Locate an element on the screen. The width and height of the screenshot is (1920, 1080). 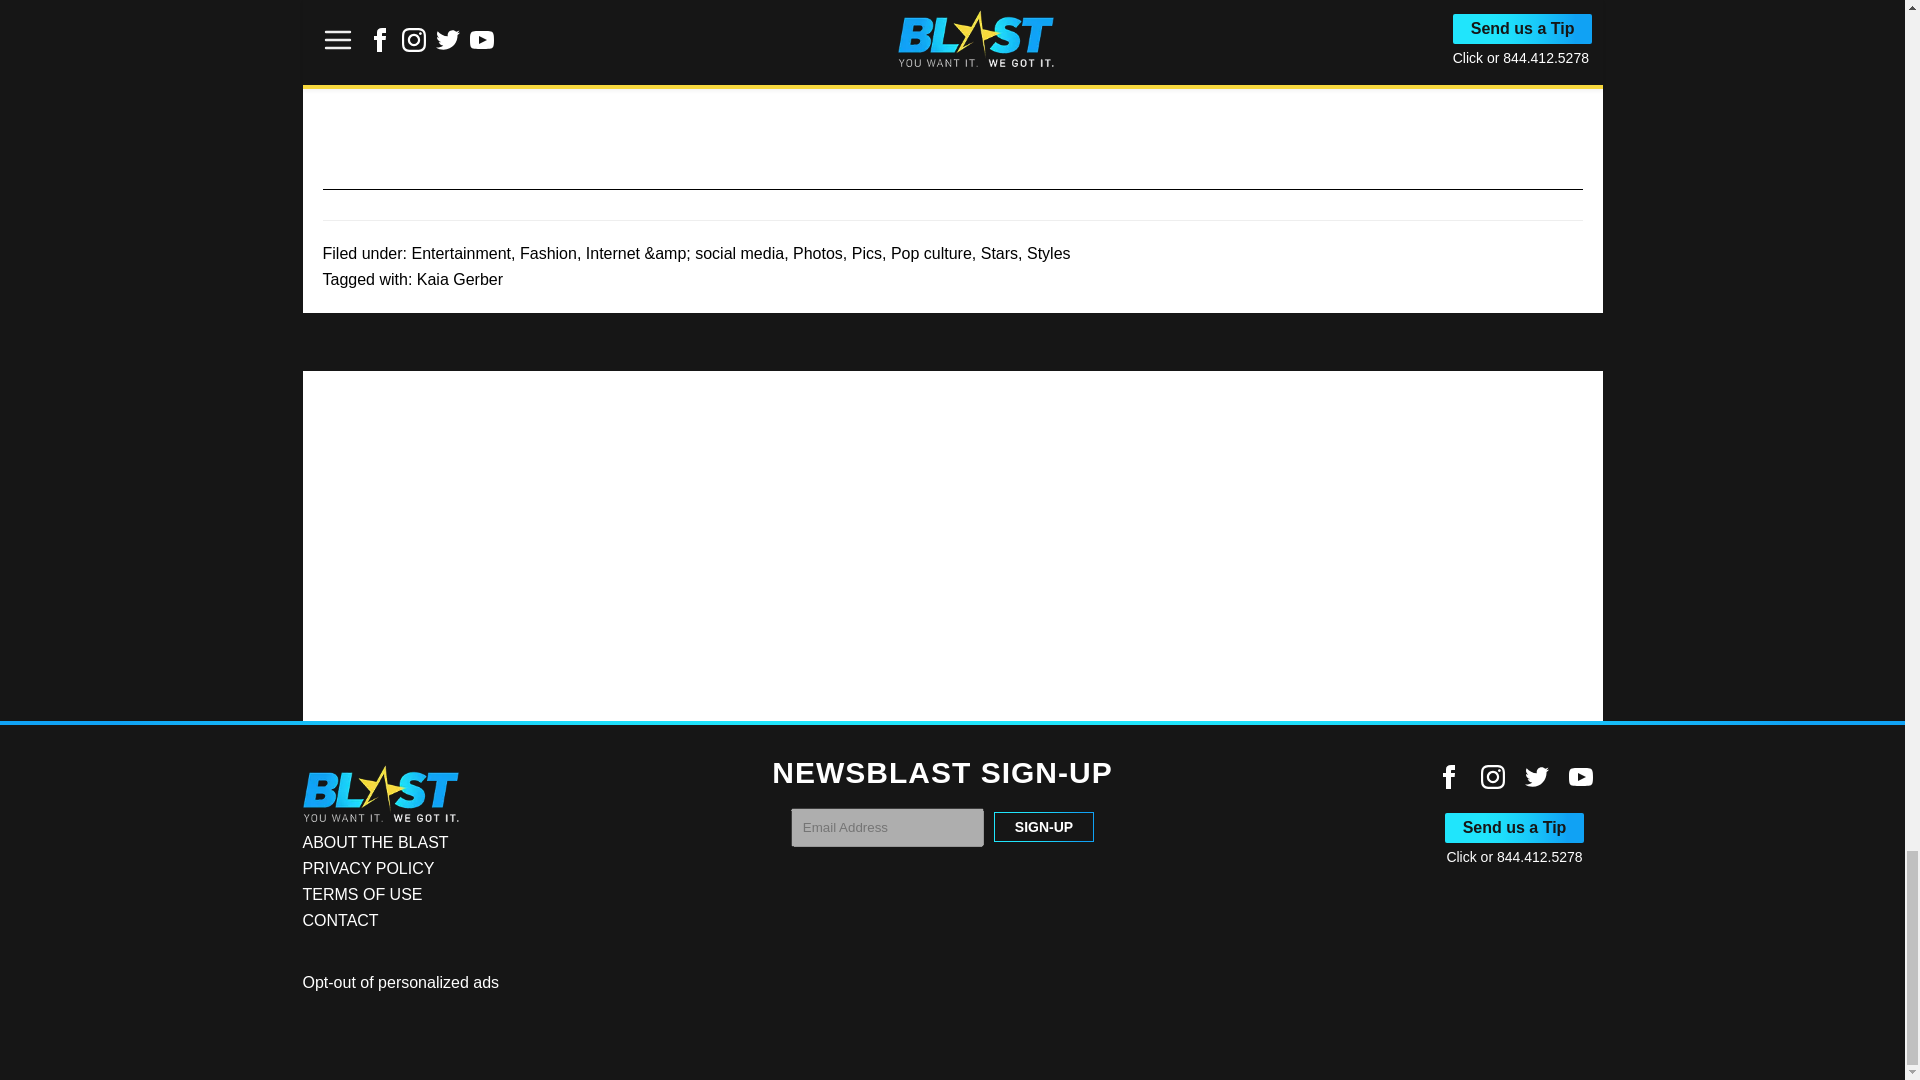
Link to Facebook is located at coordinates (1448, 776).